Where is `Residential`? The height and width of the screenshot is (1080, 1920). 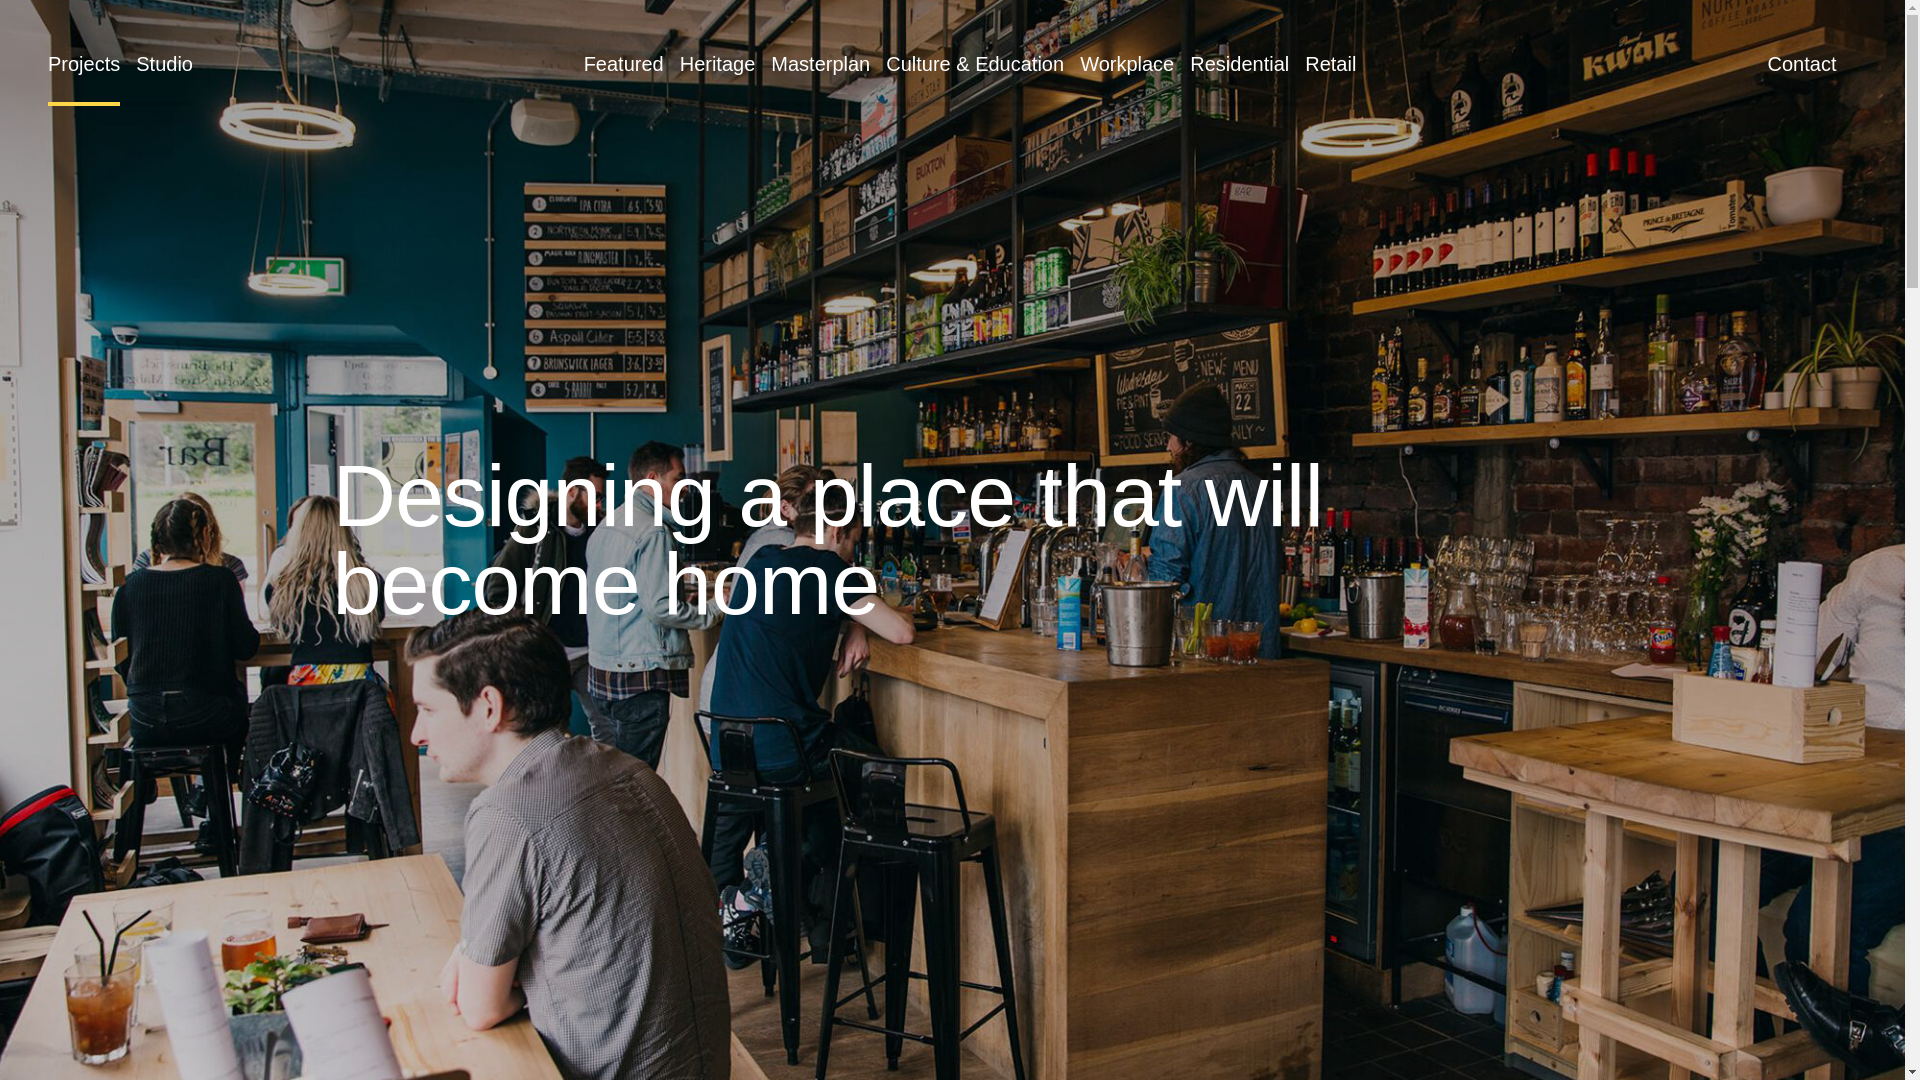
Residential is located at coordinates (1239, 64).